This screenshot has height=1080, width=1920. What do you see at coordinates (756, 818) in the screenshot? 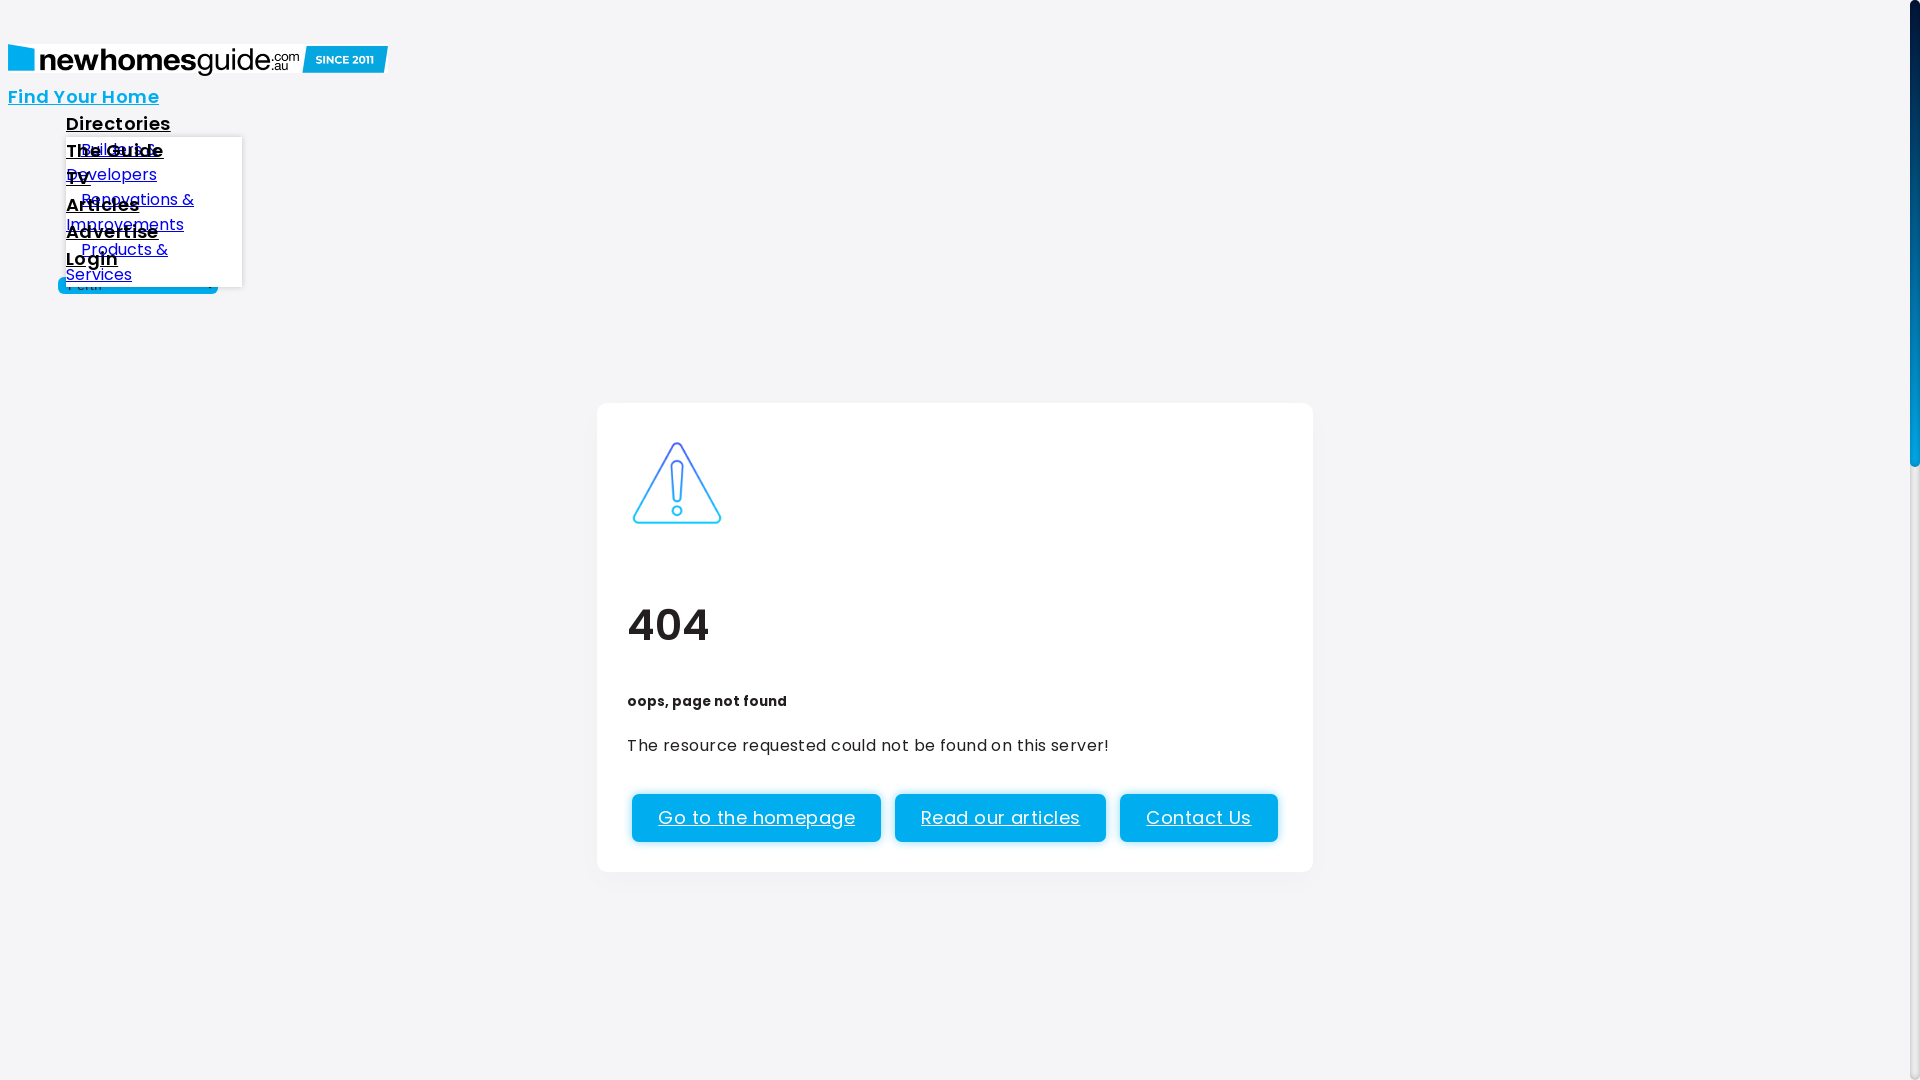
I see `Go to the homepage` at bounding box center [756, 818].